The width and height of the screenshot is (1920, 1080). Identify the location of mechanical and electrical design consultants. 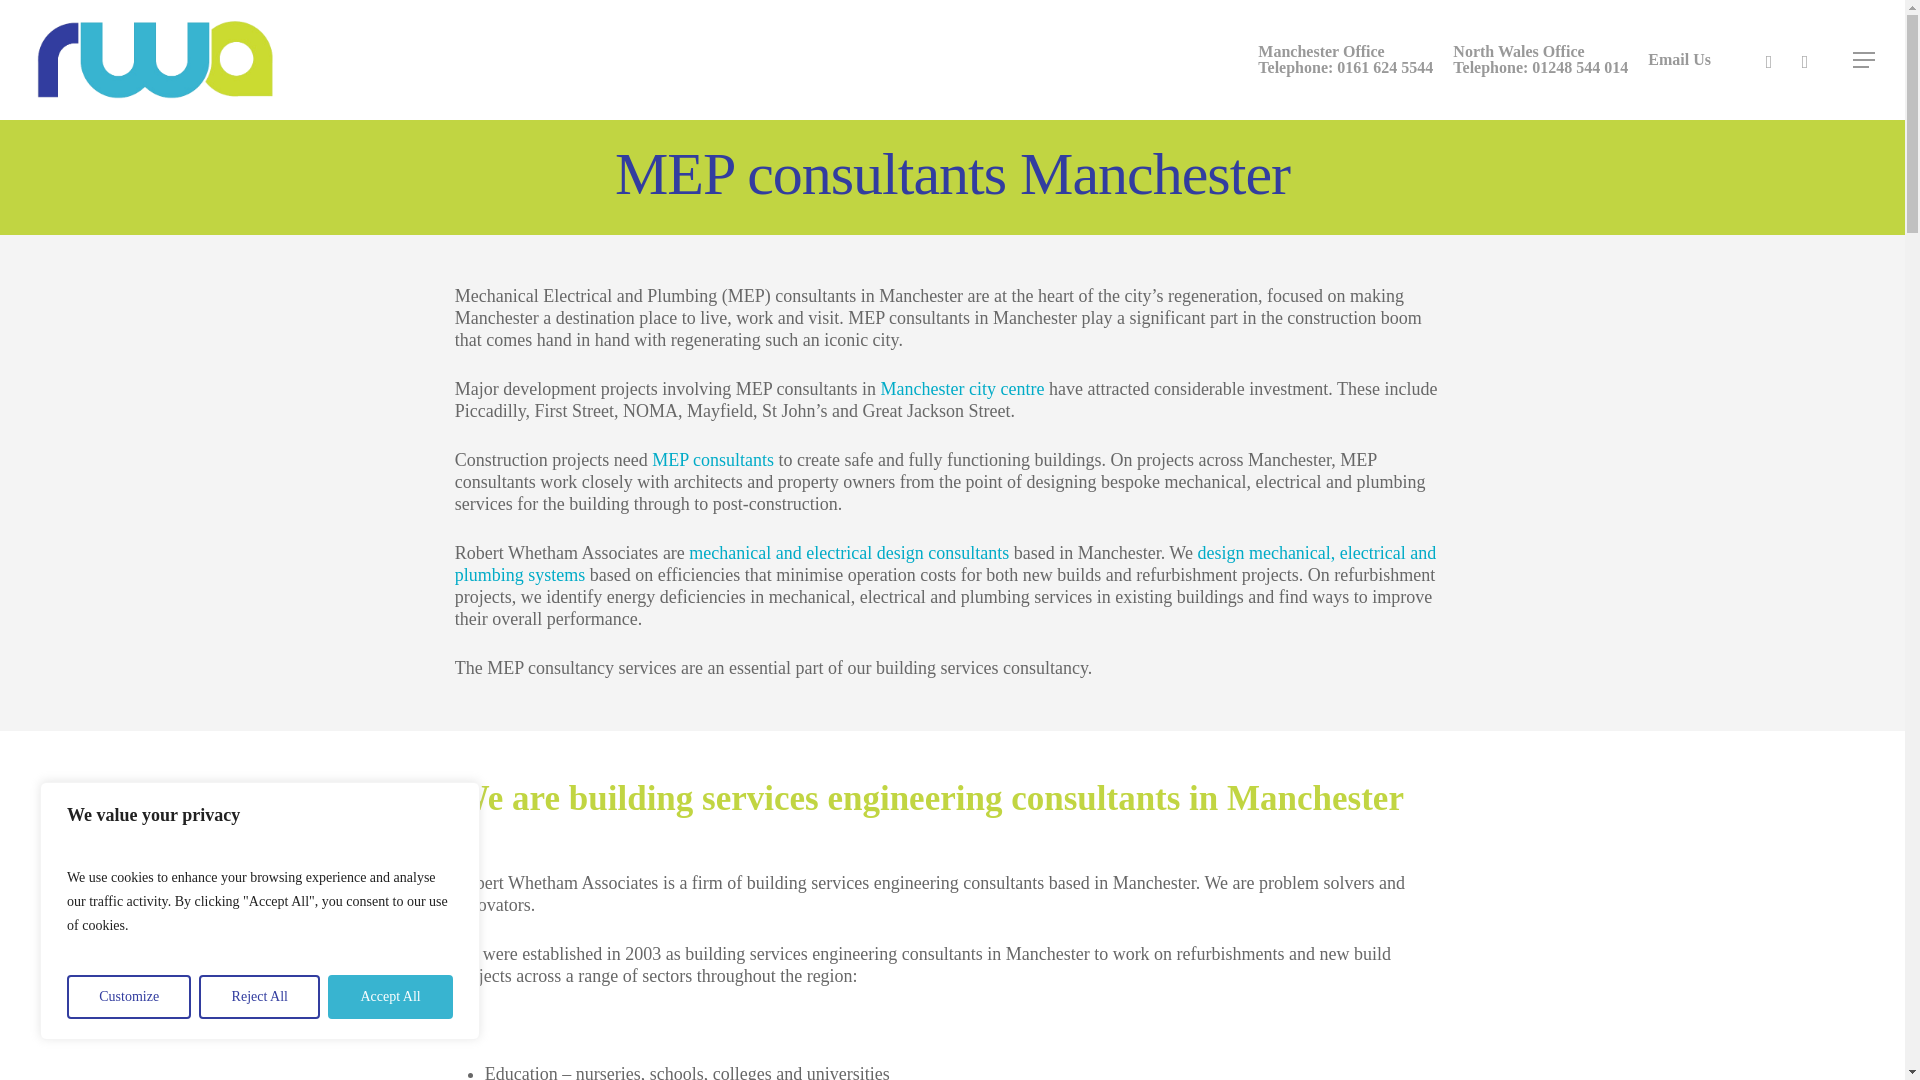
(390, 997).